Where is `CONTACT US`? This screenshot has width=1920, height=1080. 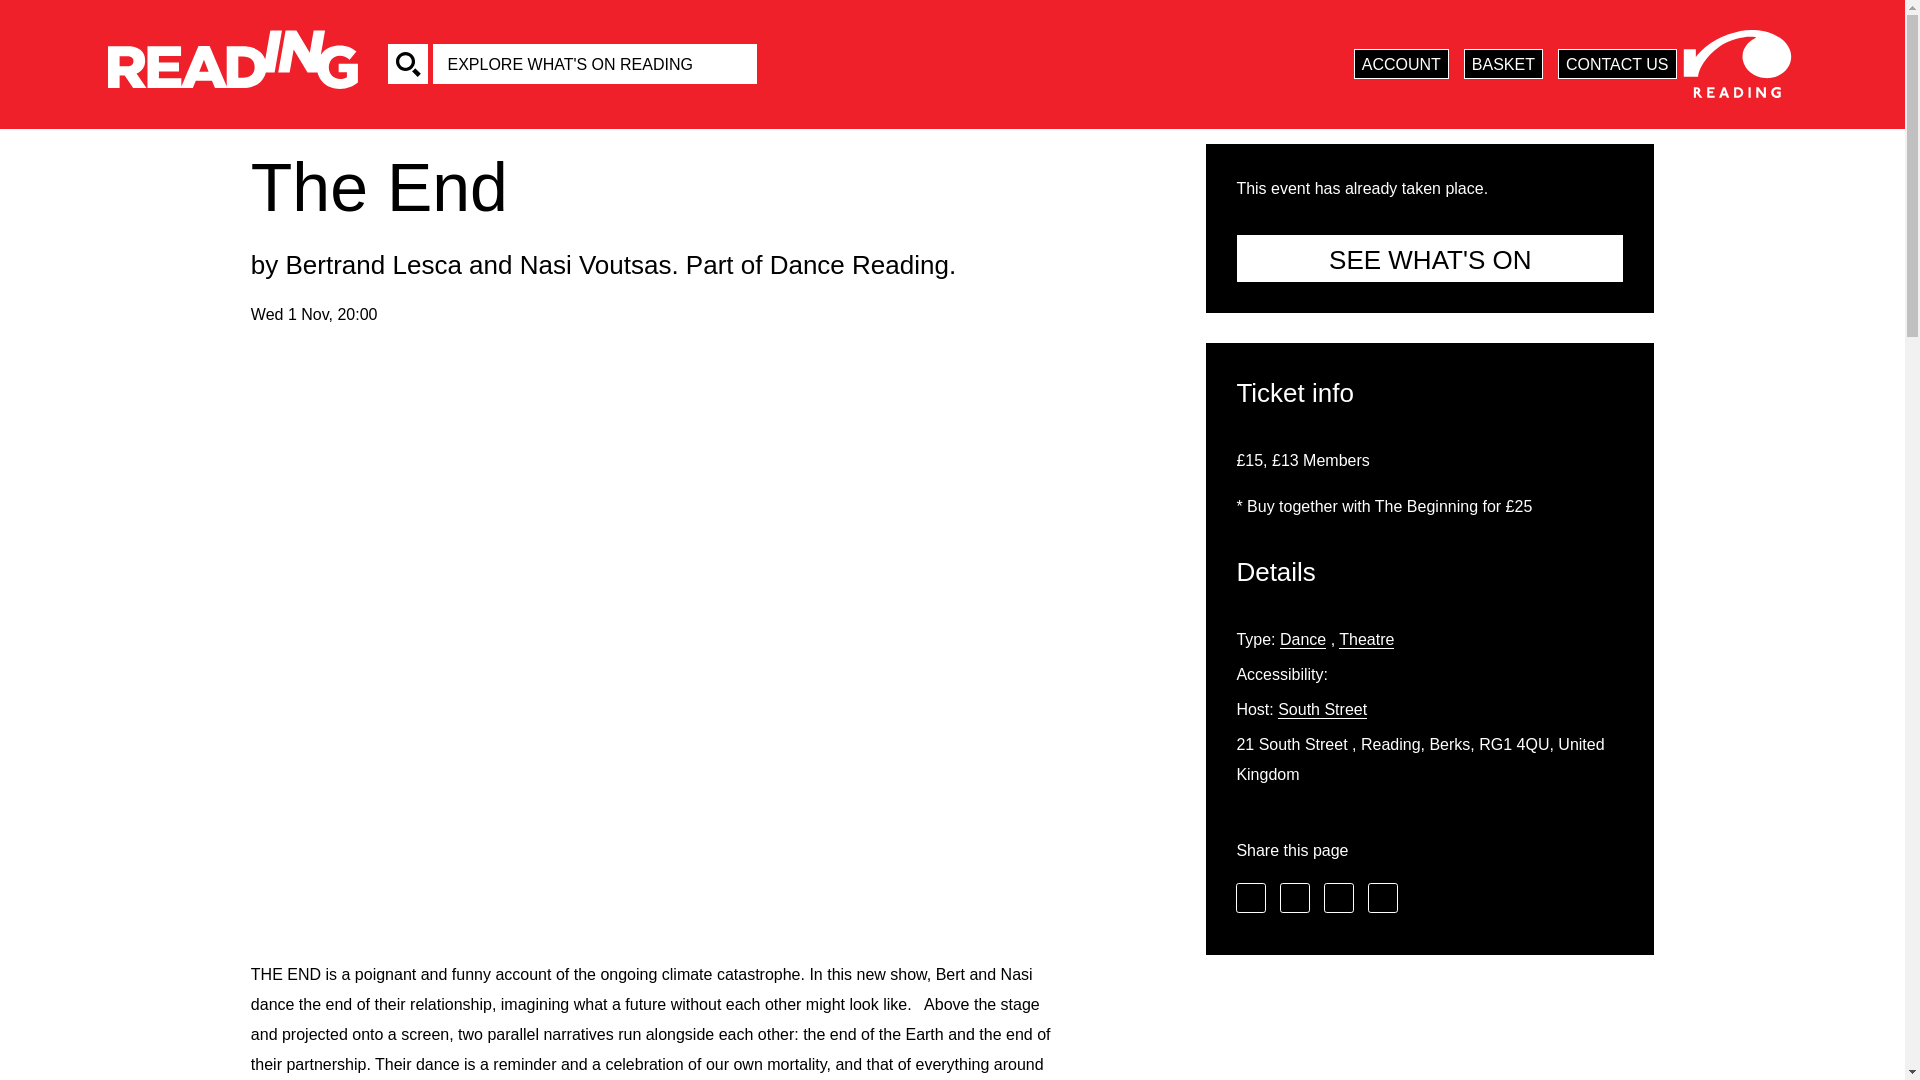 CONTACT US is located at coordinates (1616, 63).